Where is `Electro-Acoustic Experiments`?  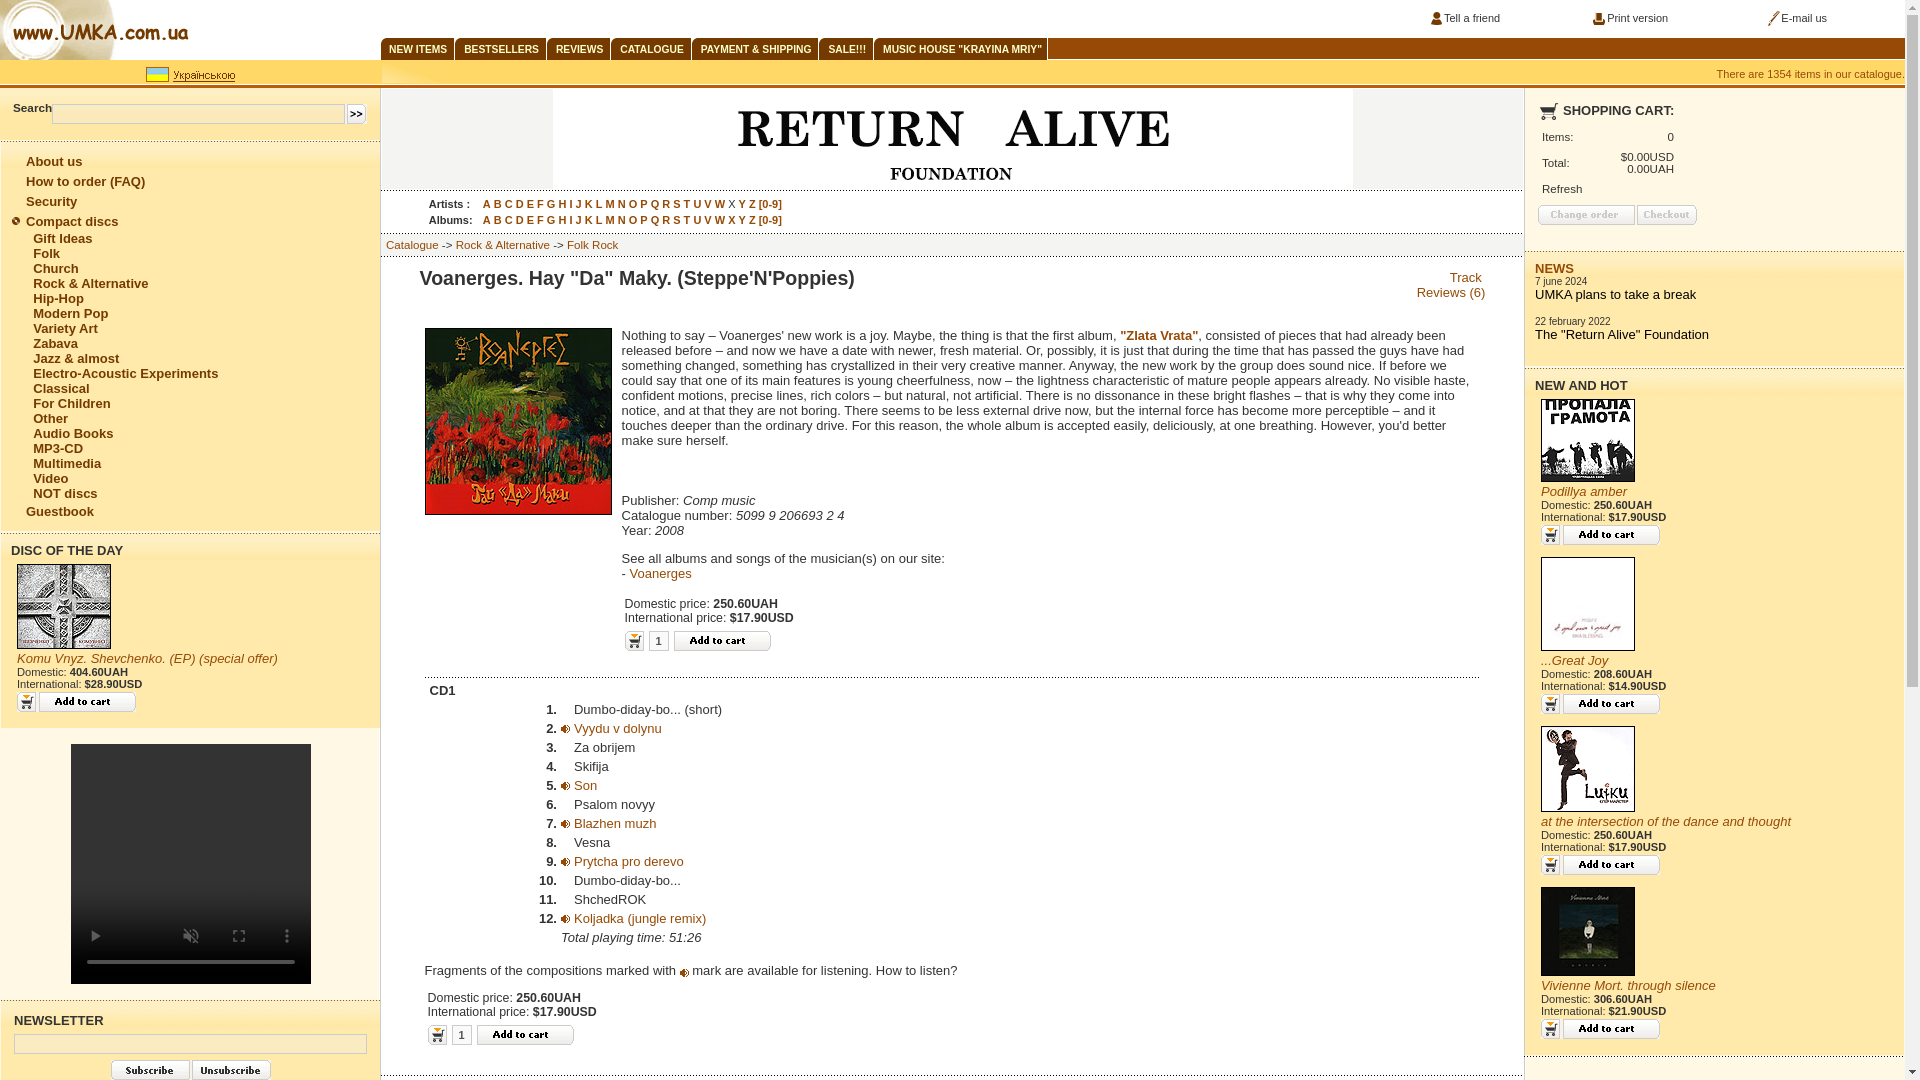 Electro-Acoustic Experiments is located at coordinates (125, 374).